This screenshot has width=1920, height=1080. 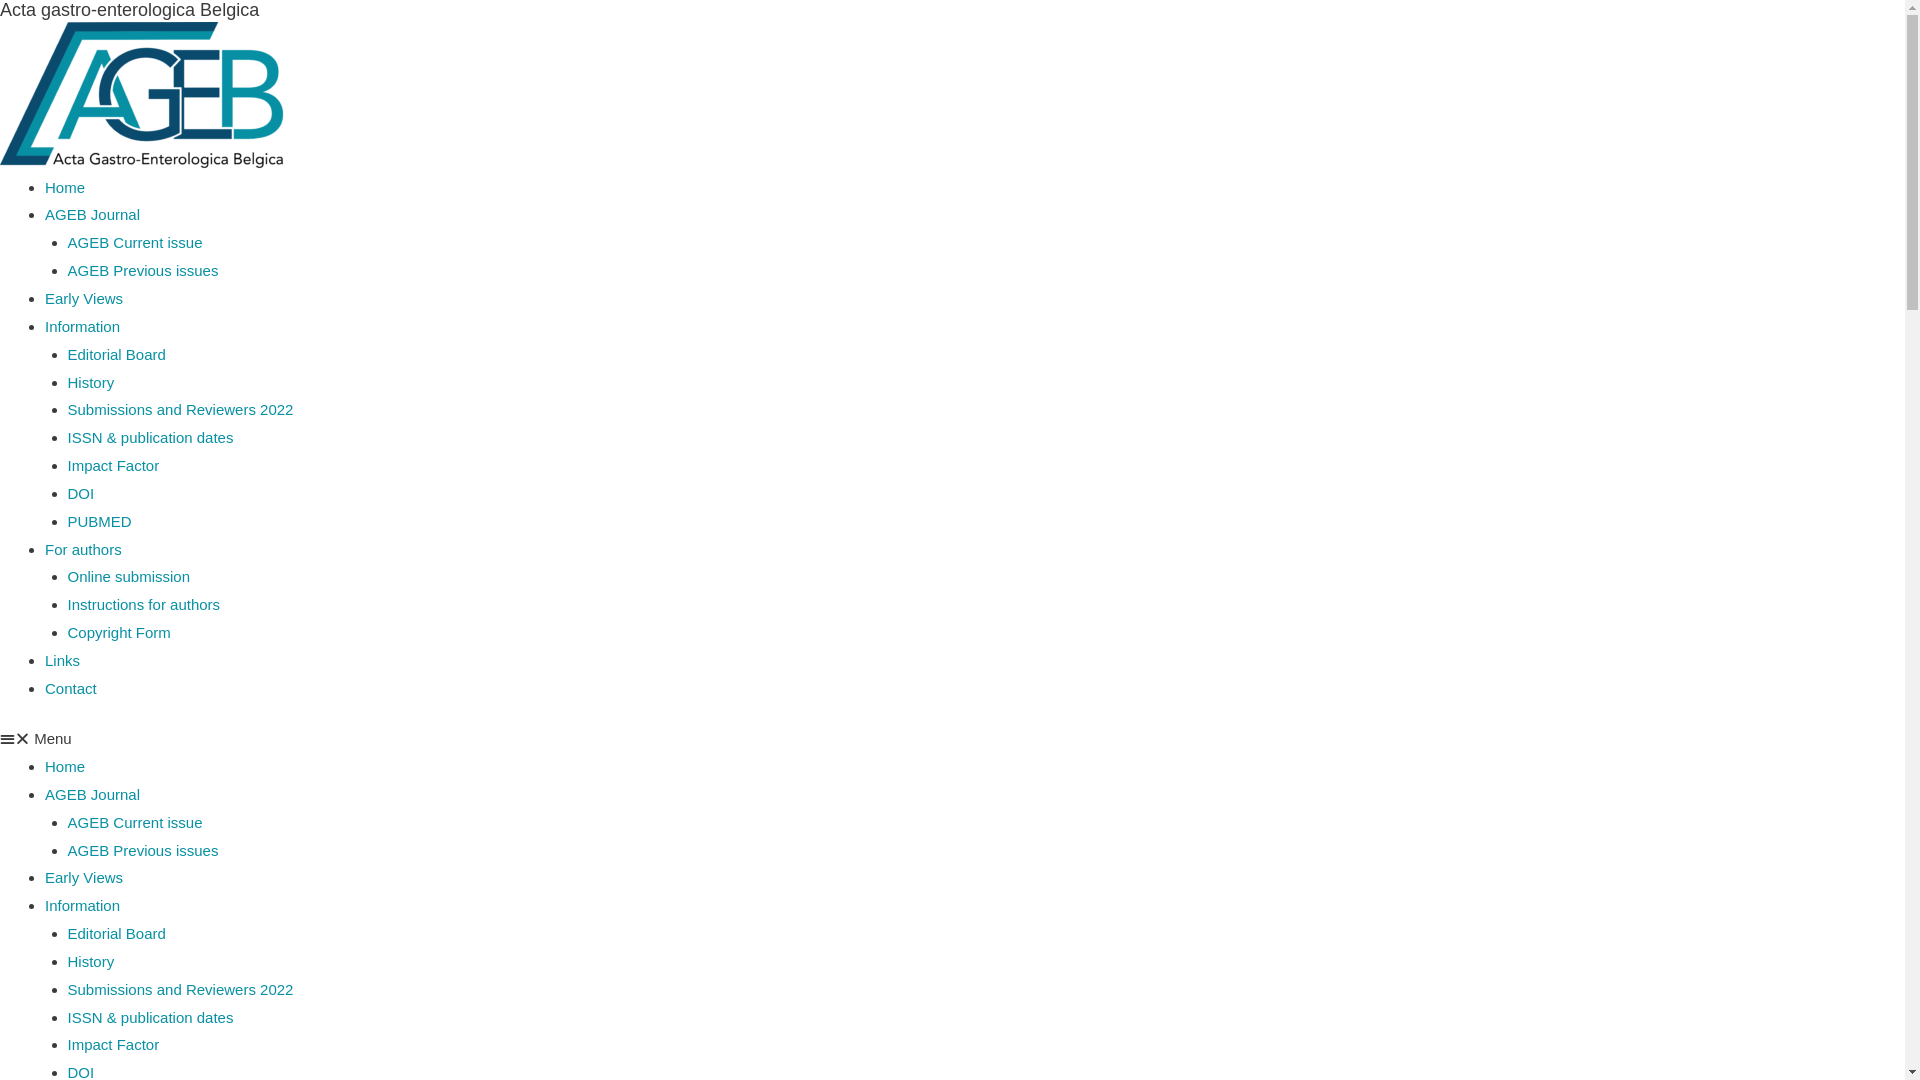 I want to click on AGEB Journal, so click(x=92, y=794).